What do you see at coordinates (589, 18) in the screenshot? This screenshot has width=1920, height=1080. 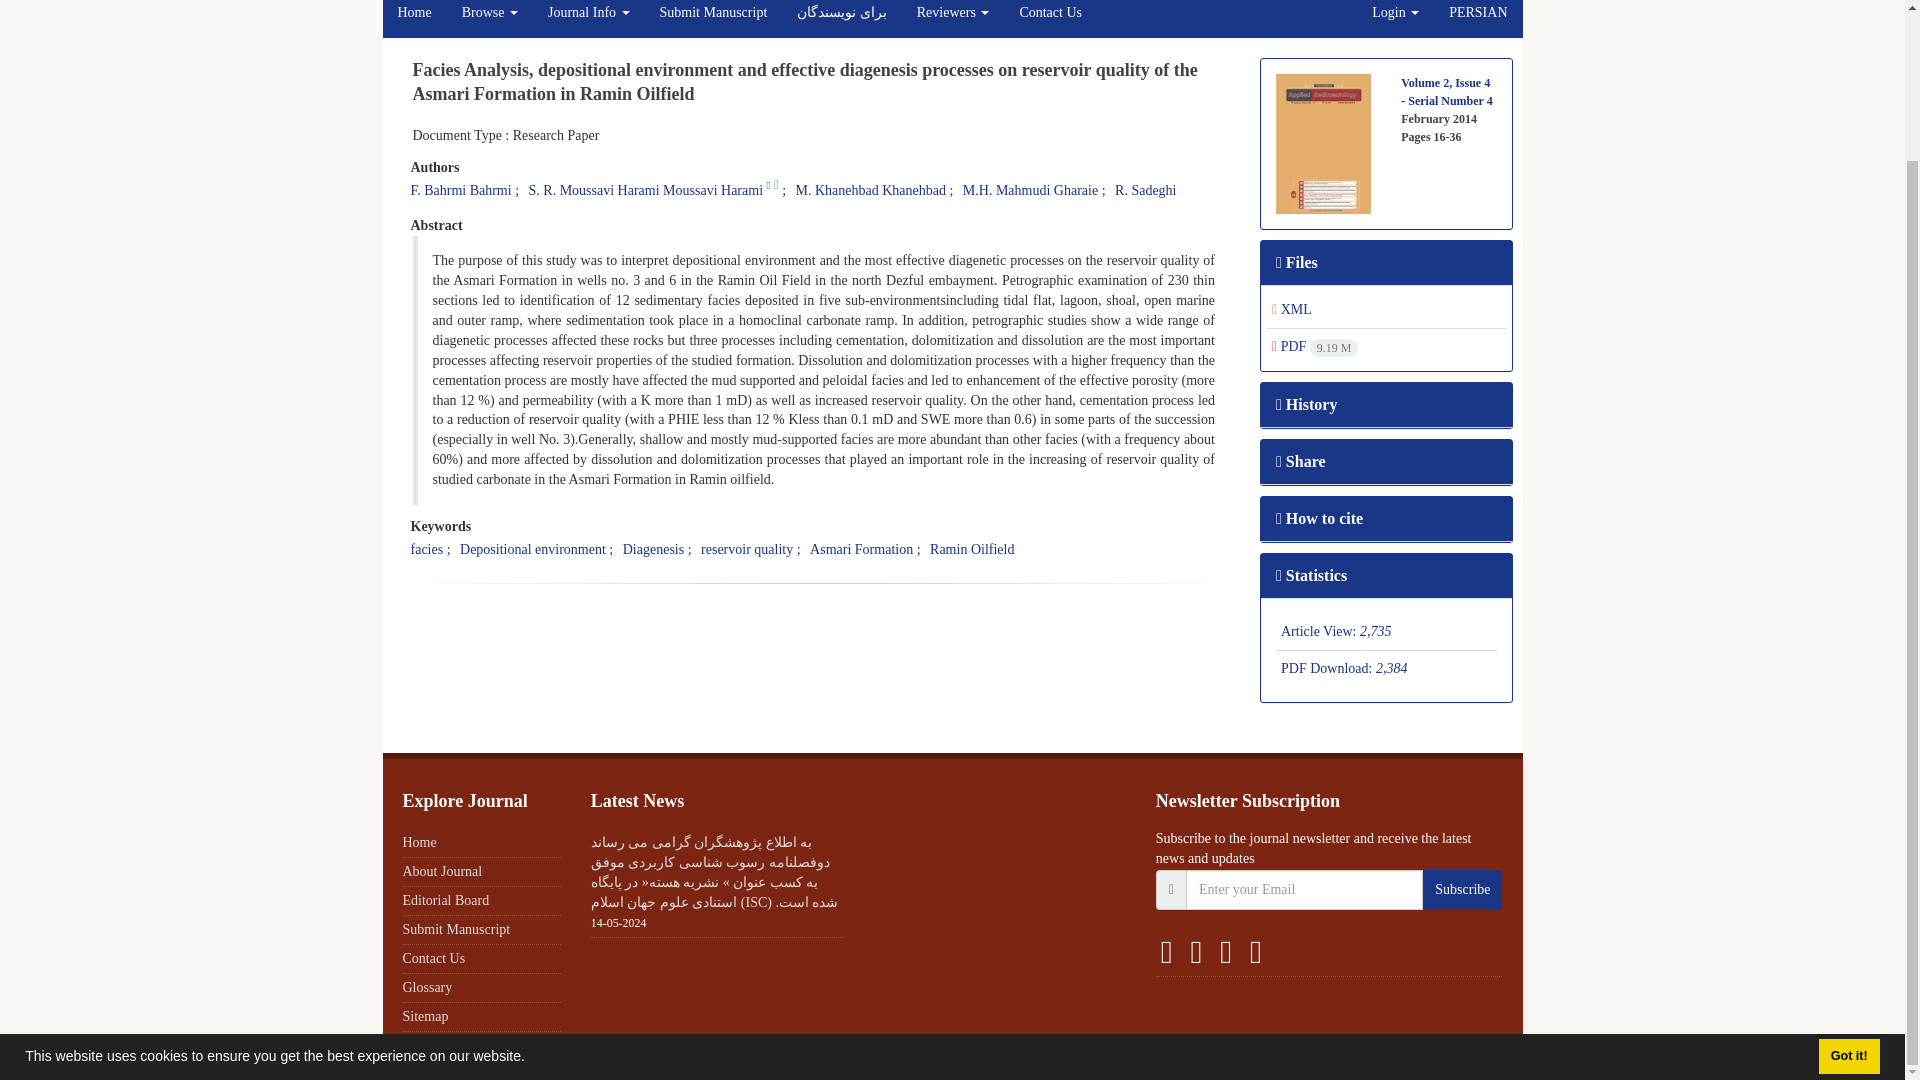 I see `Journal Info` at bounding box center [589, 18].